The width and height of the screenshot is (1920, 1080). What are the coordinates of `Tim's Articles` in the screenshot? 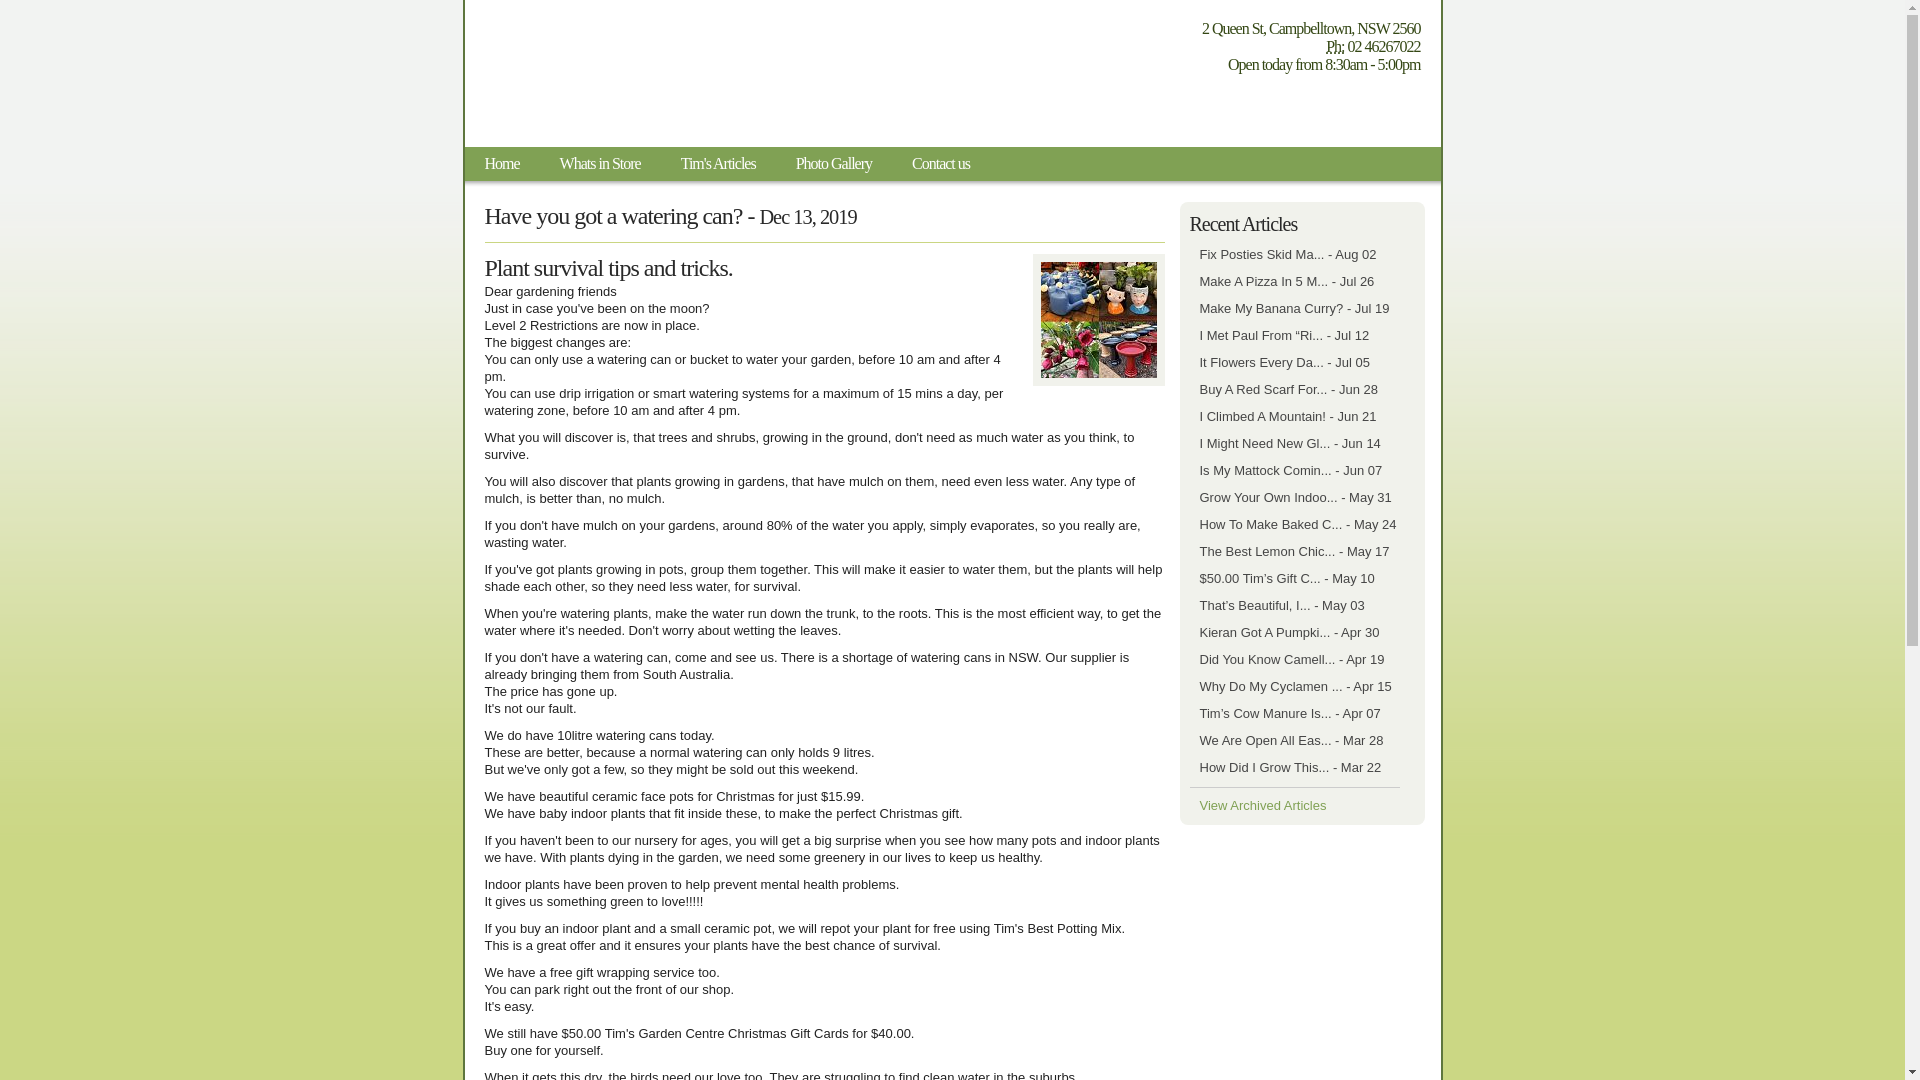 It's located at (718, 164).